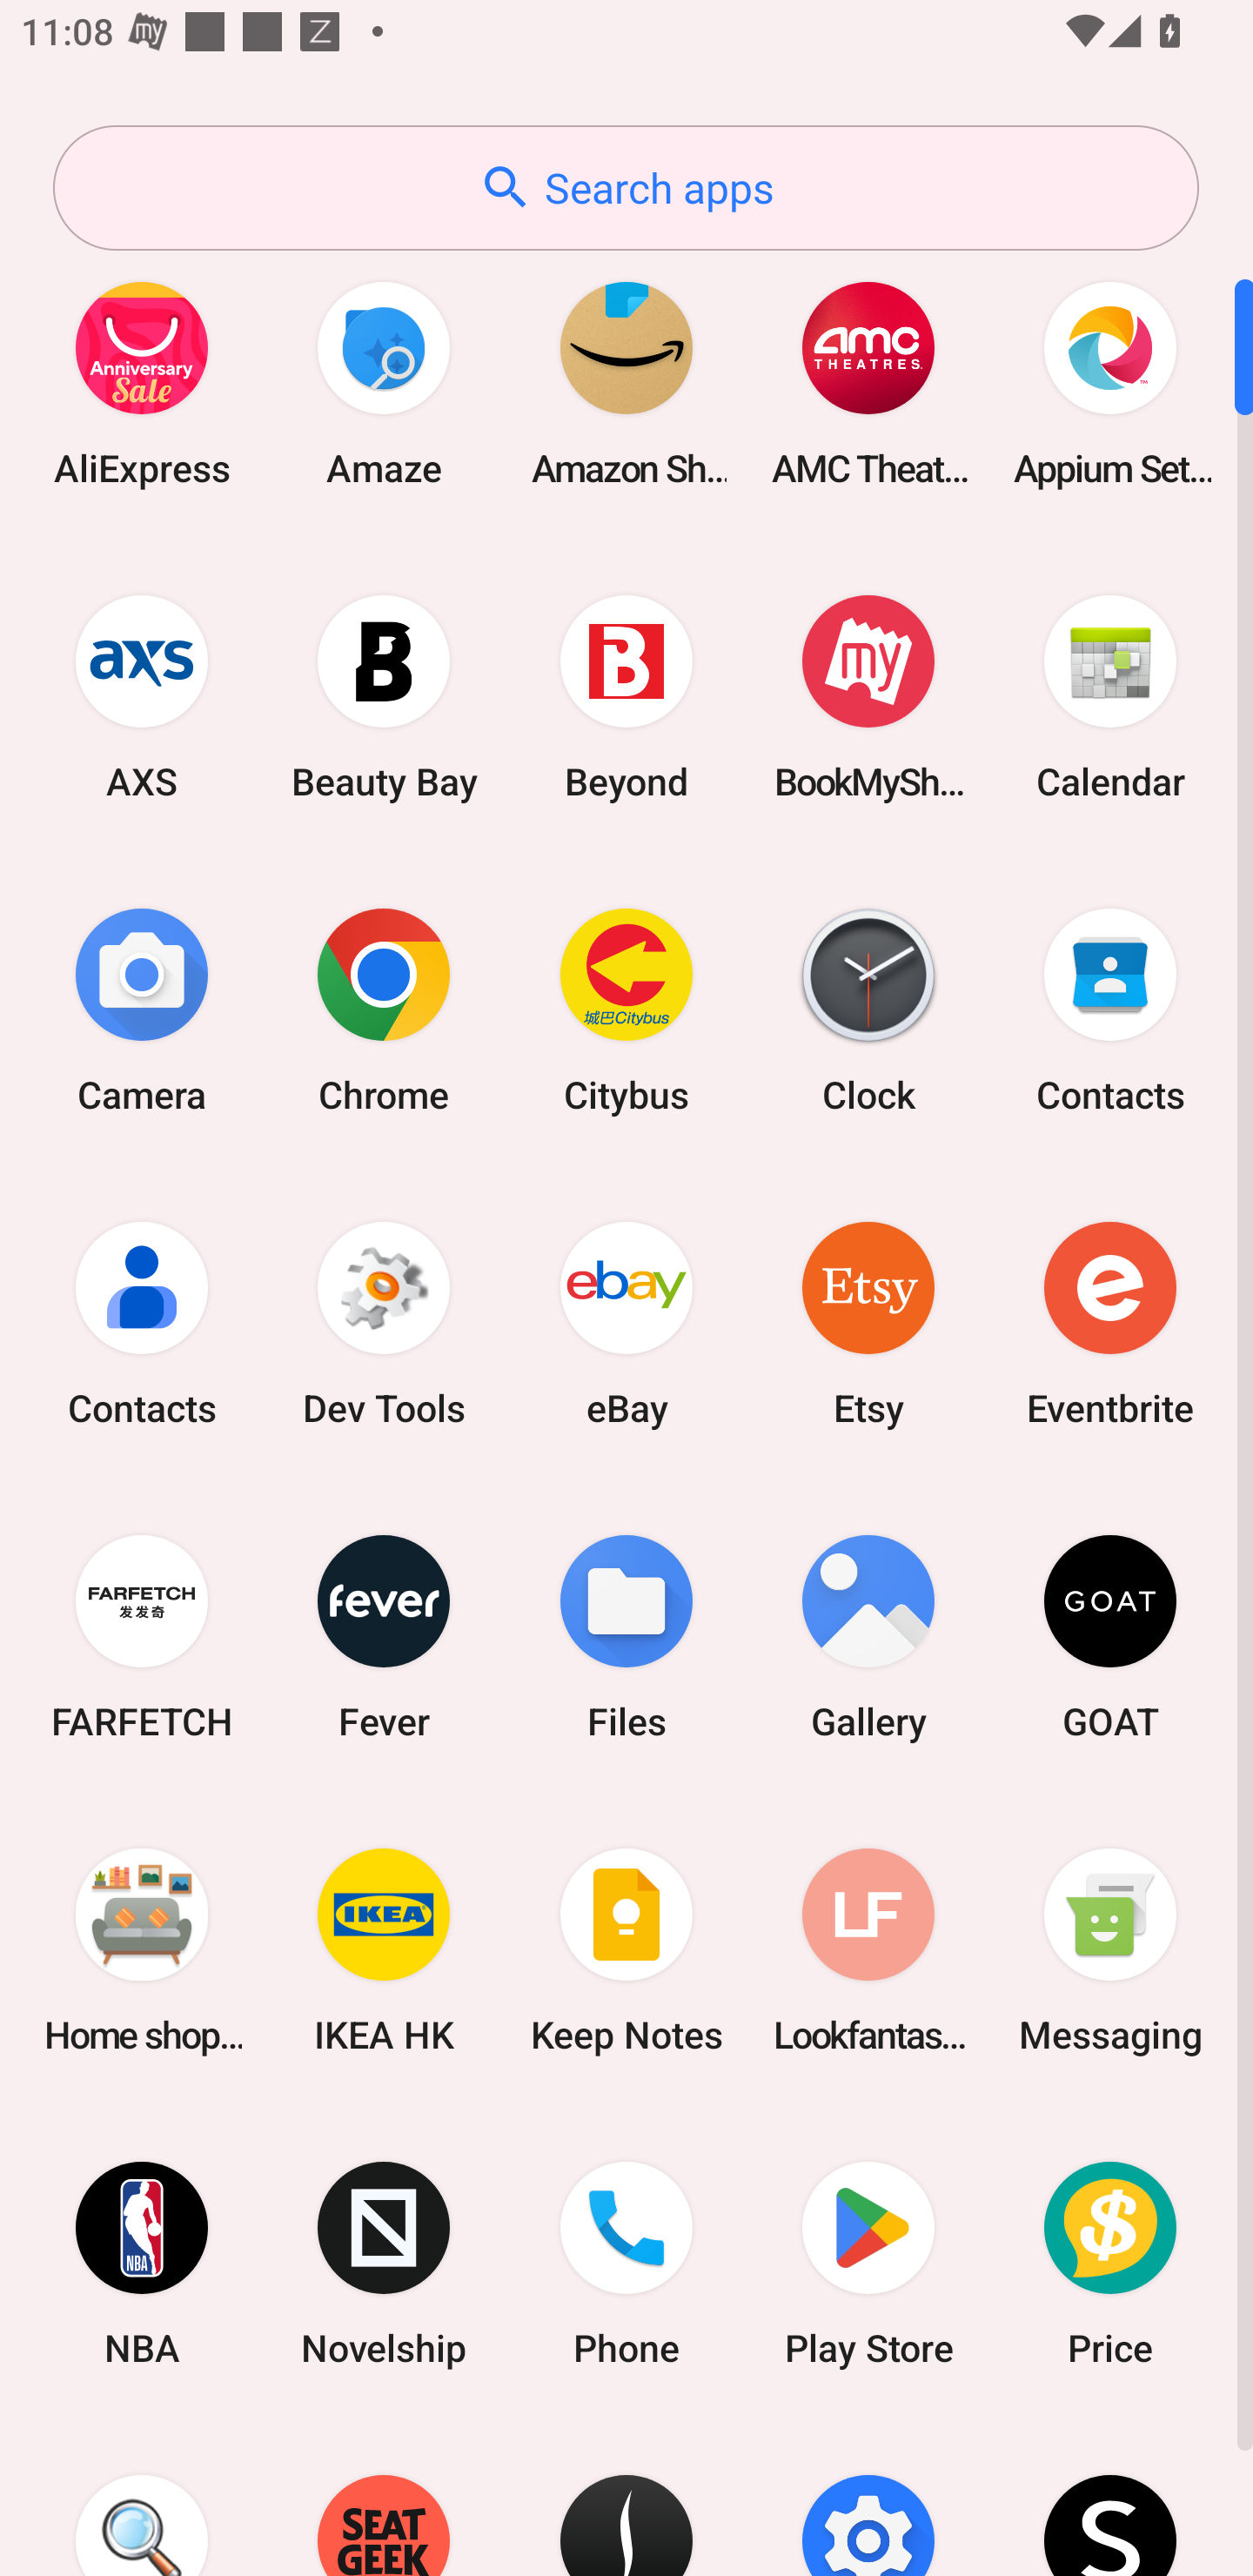 This screenshot has height=2576, width=1253. What do you see at coordinates (142, 1010) in the screenshot?
I see `Camera` at bounding box center [142, 1010].